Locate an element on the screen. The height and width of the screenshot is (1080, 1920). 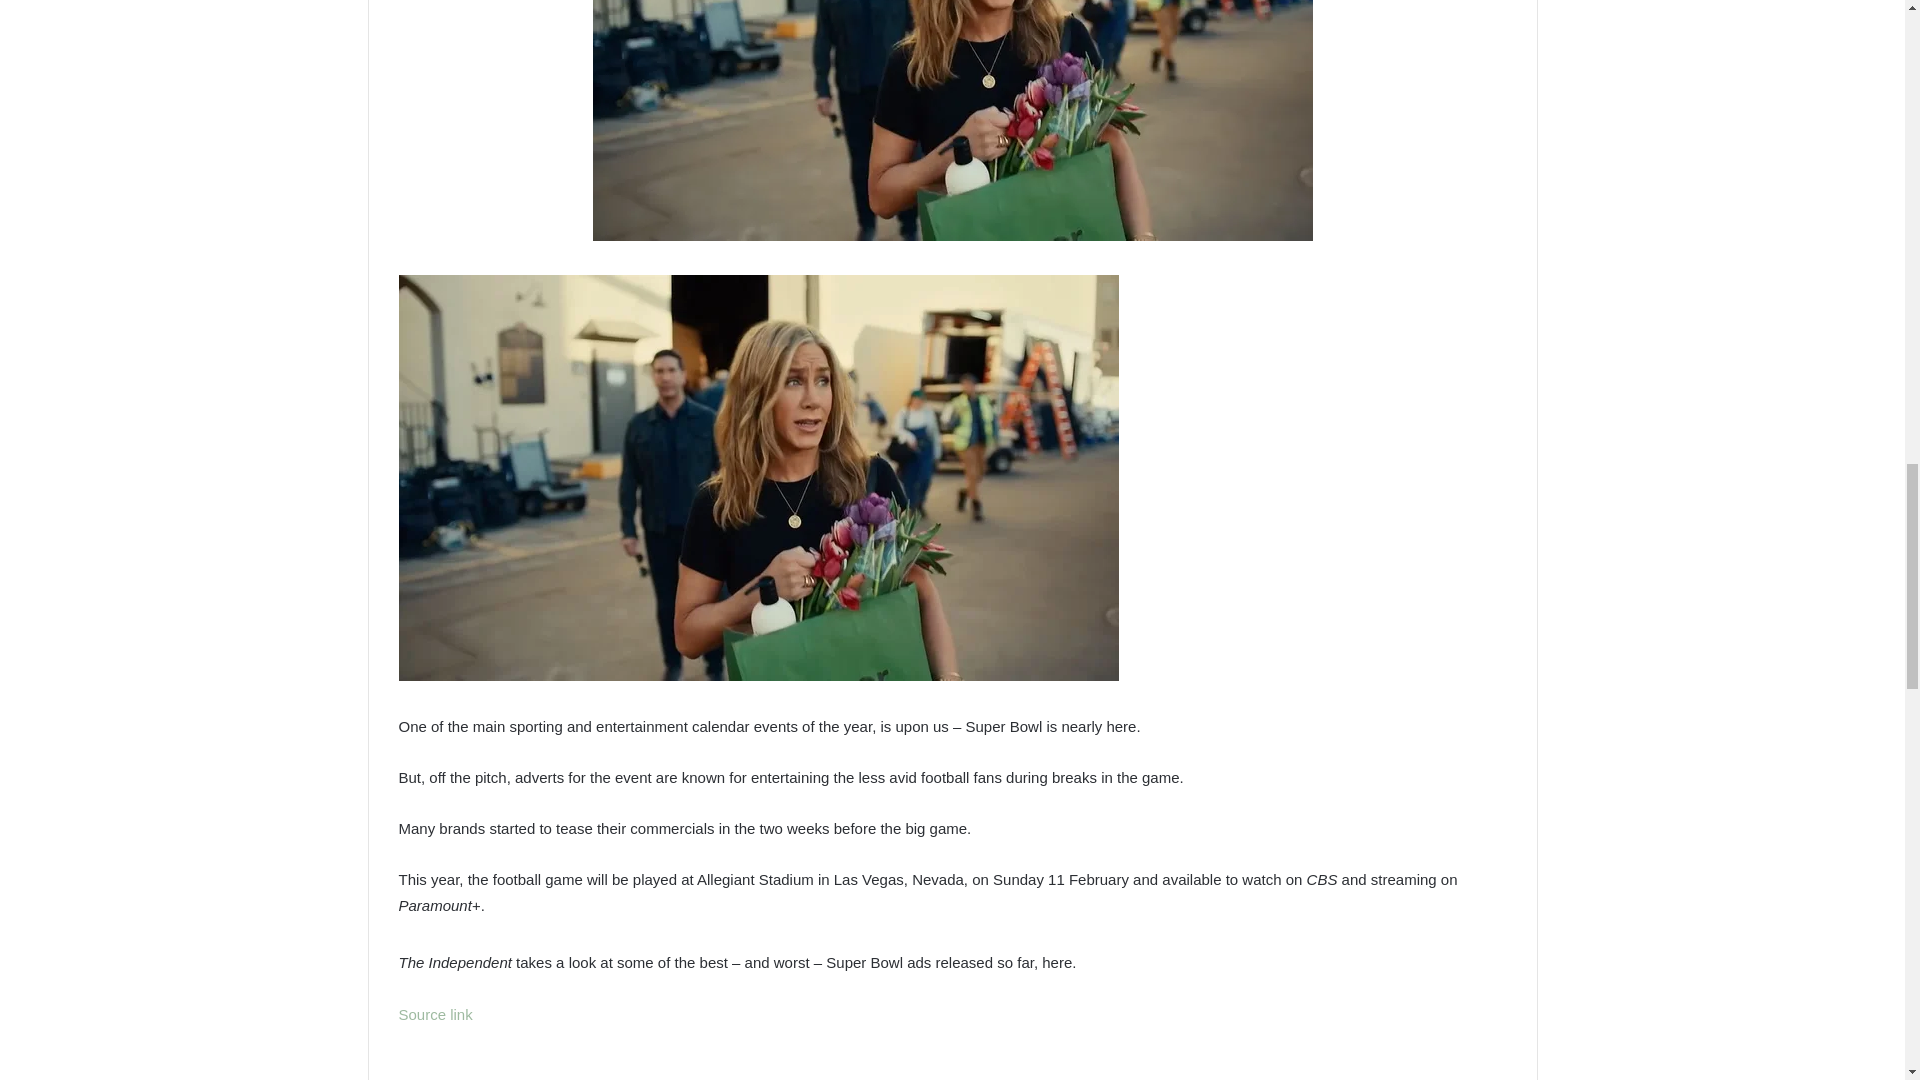
Source link is located at coordinates (434, 1014).